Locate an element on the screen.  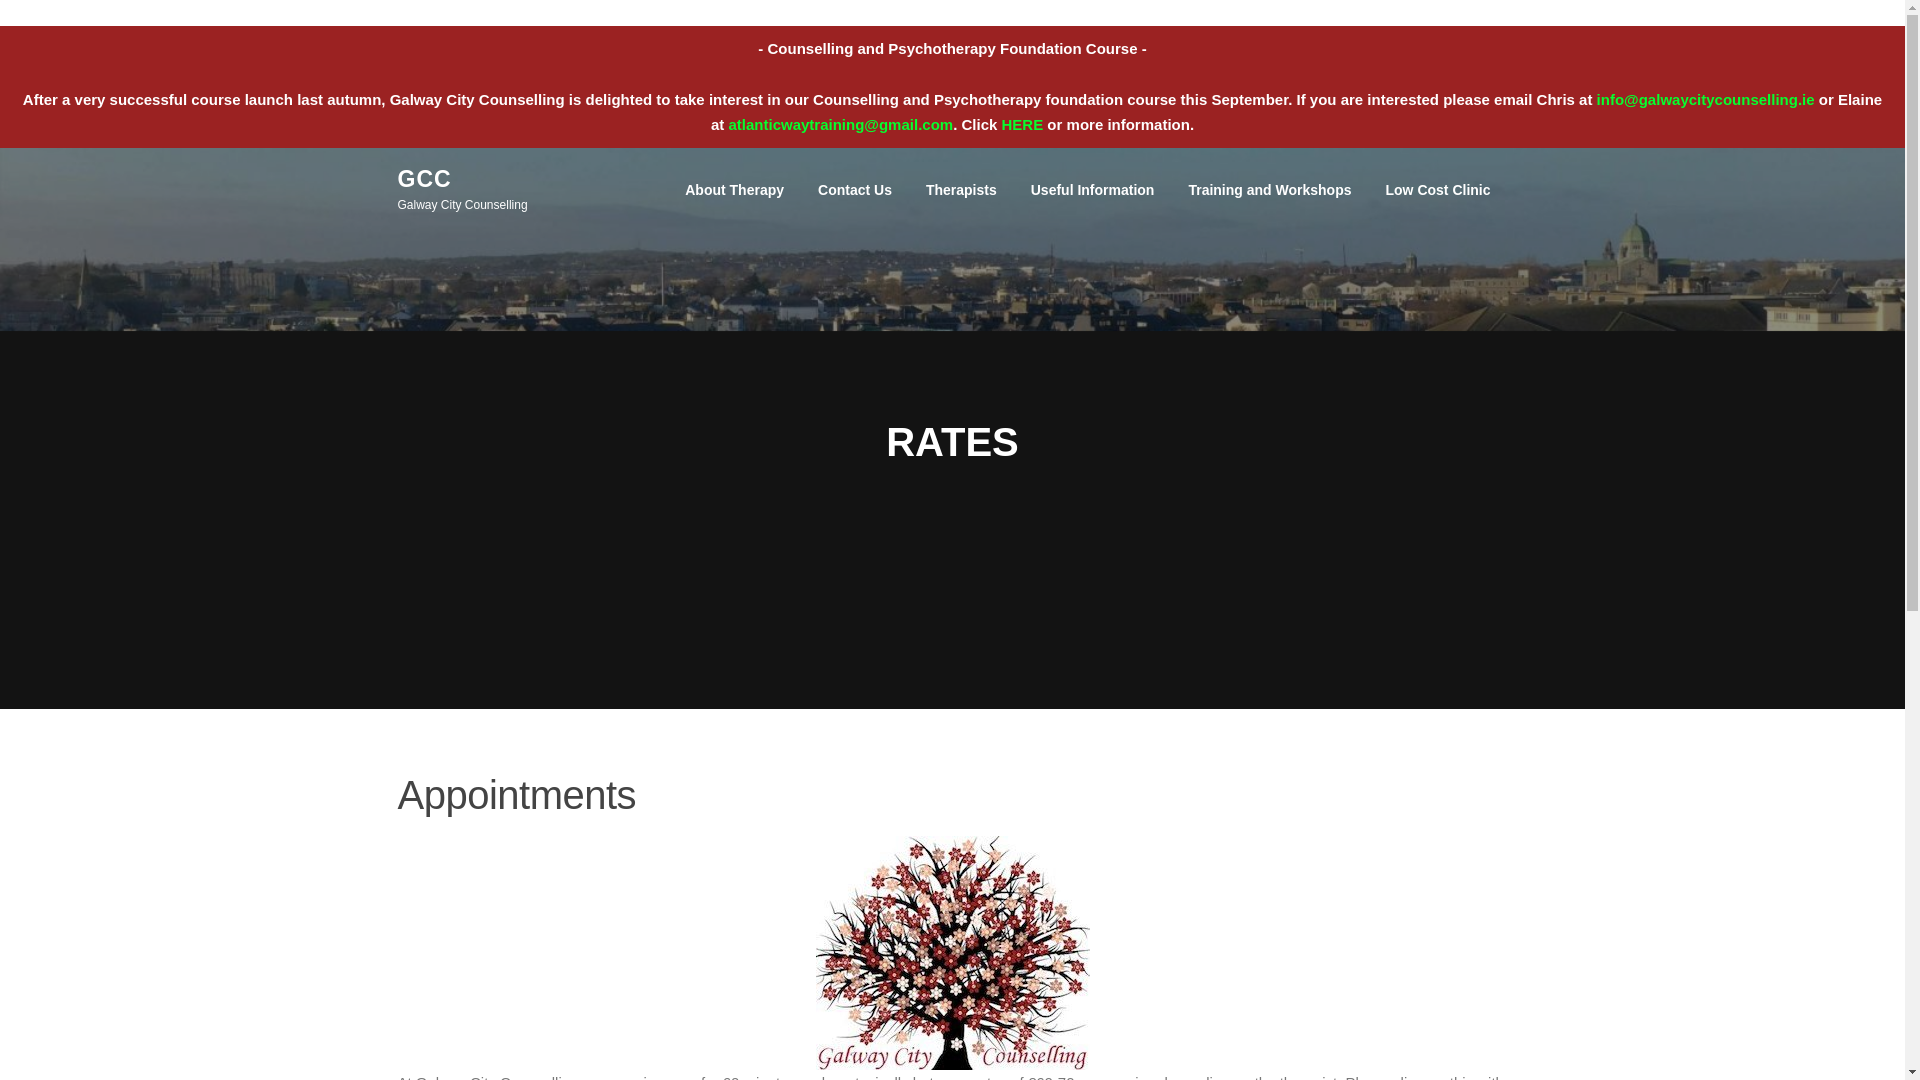
Therapists is located at coordinates (960, 190).